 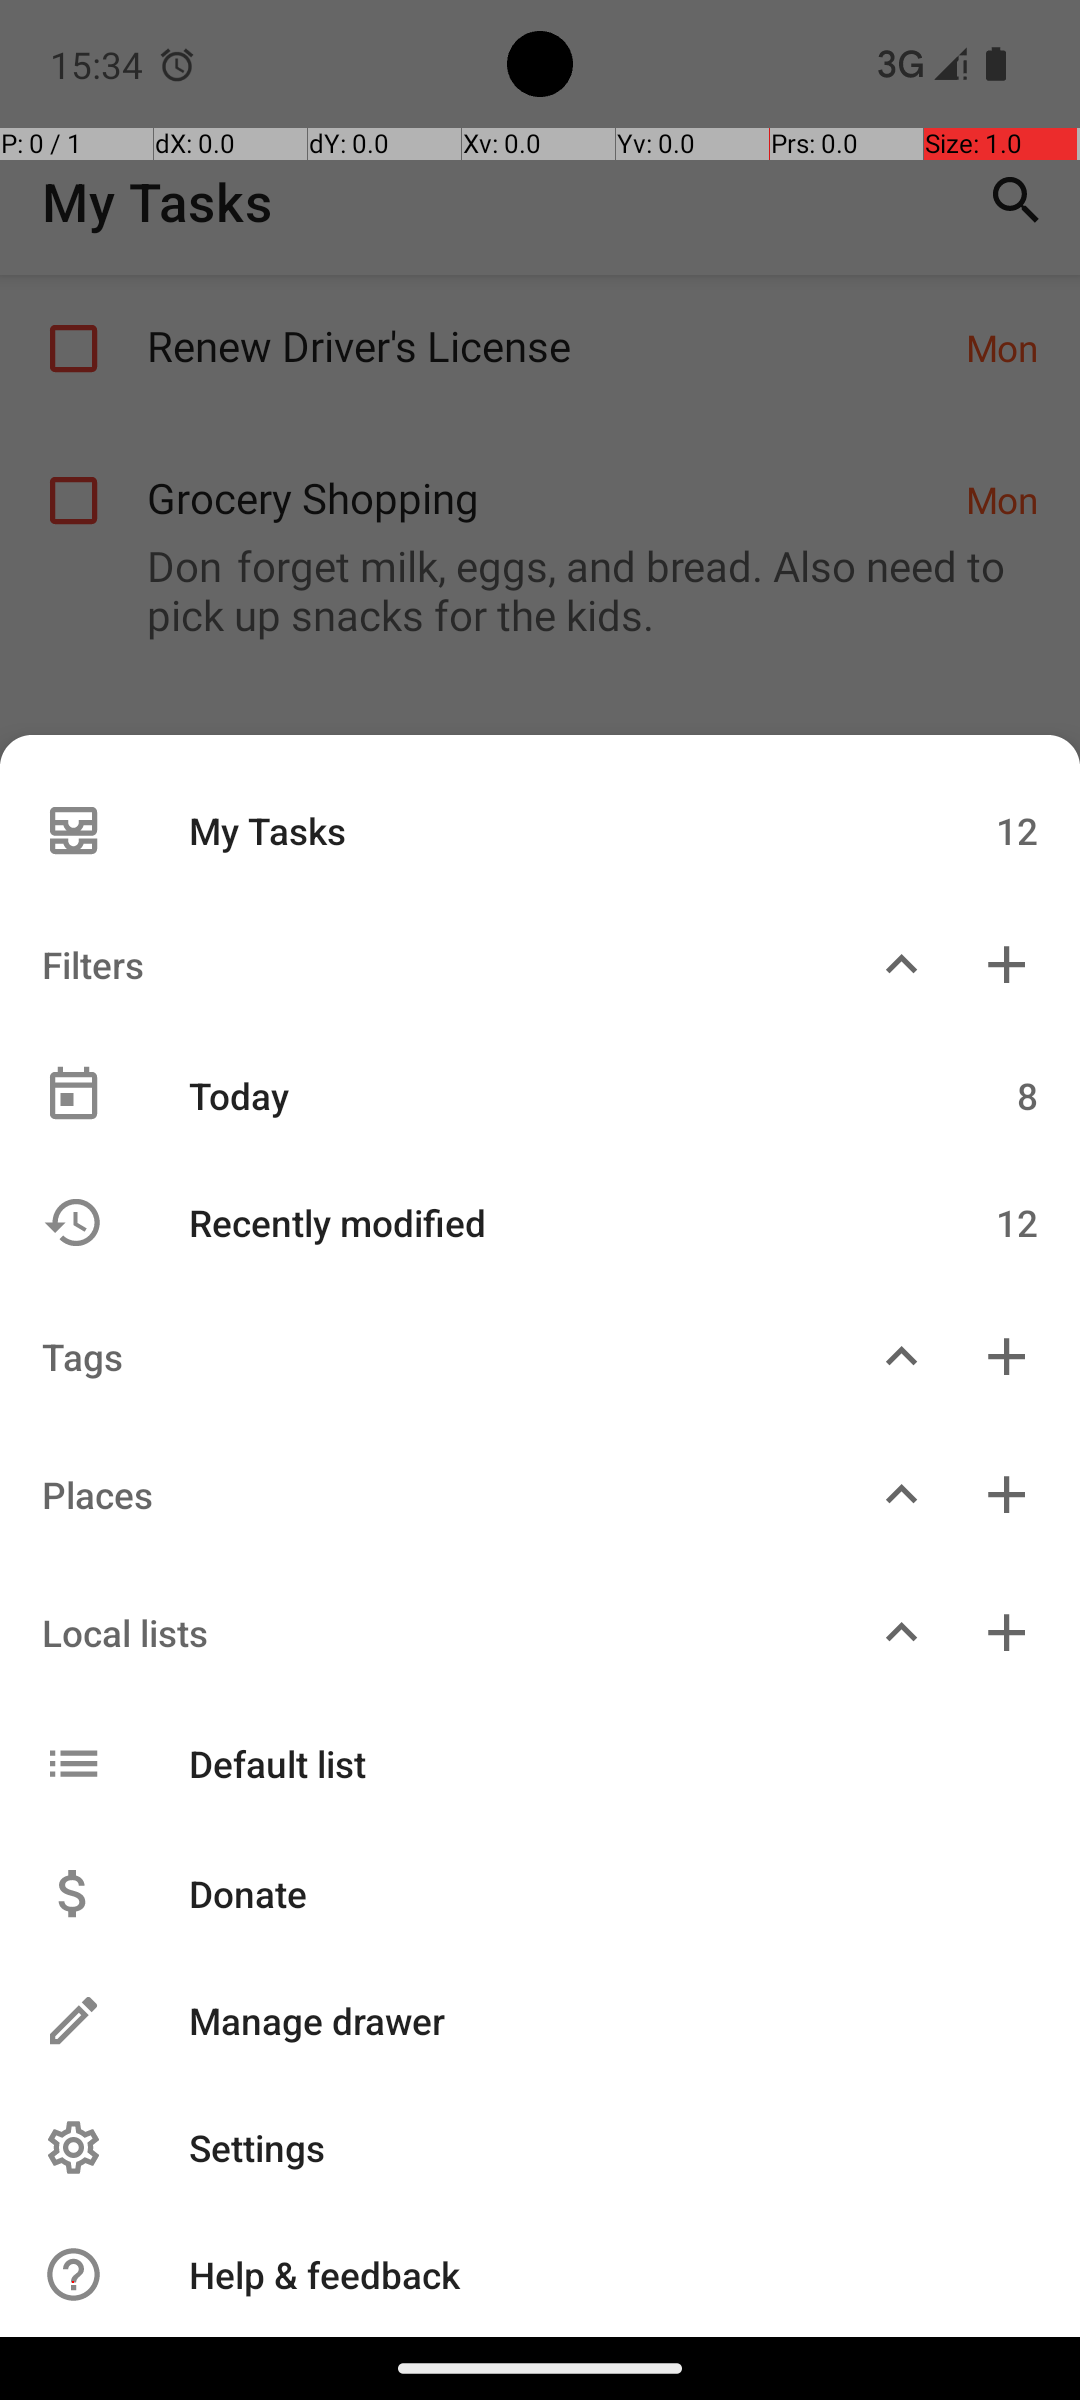 What do you see at coordinates (424, 964) in the screenshot?
I see `Filters` at bounding box center [424, 964].